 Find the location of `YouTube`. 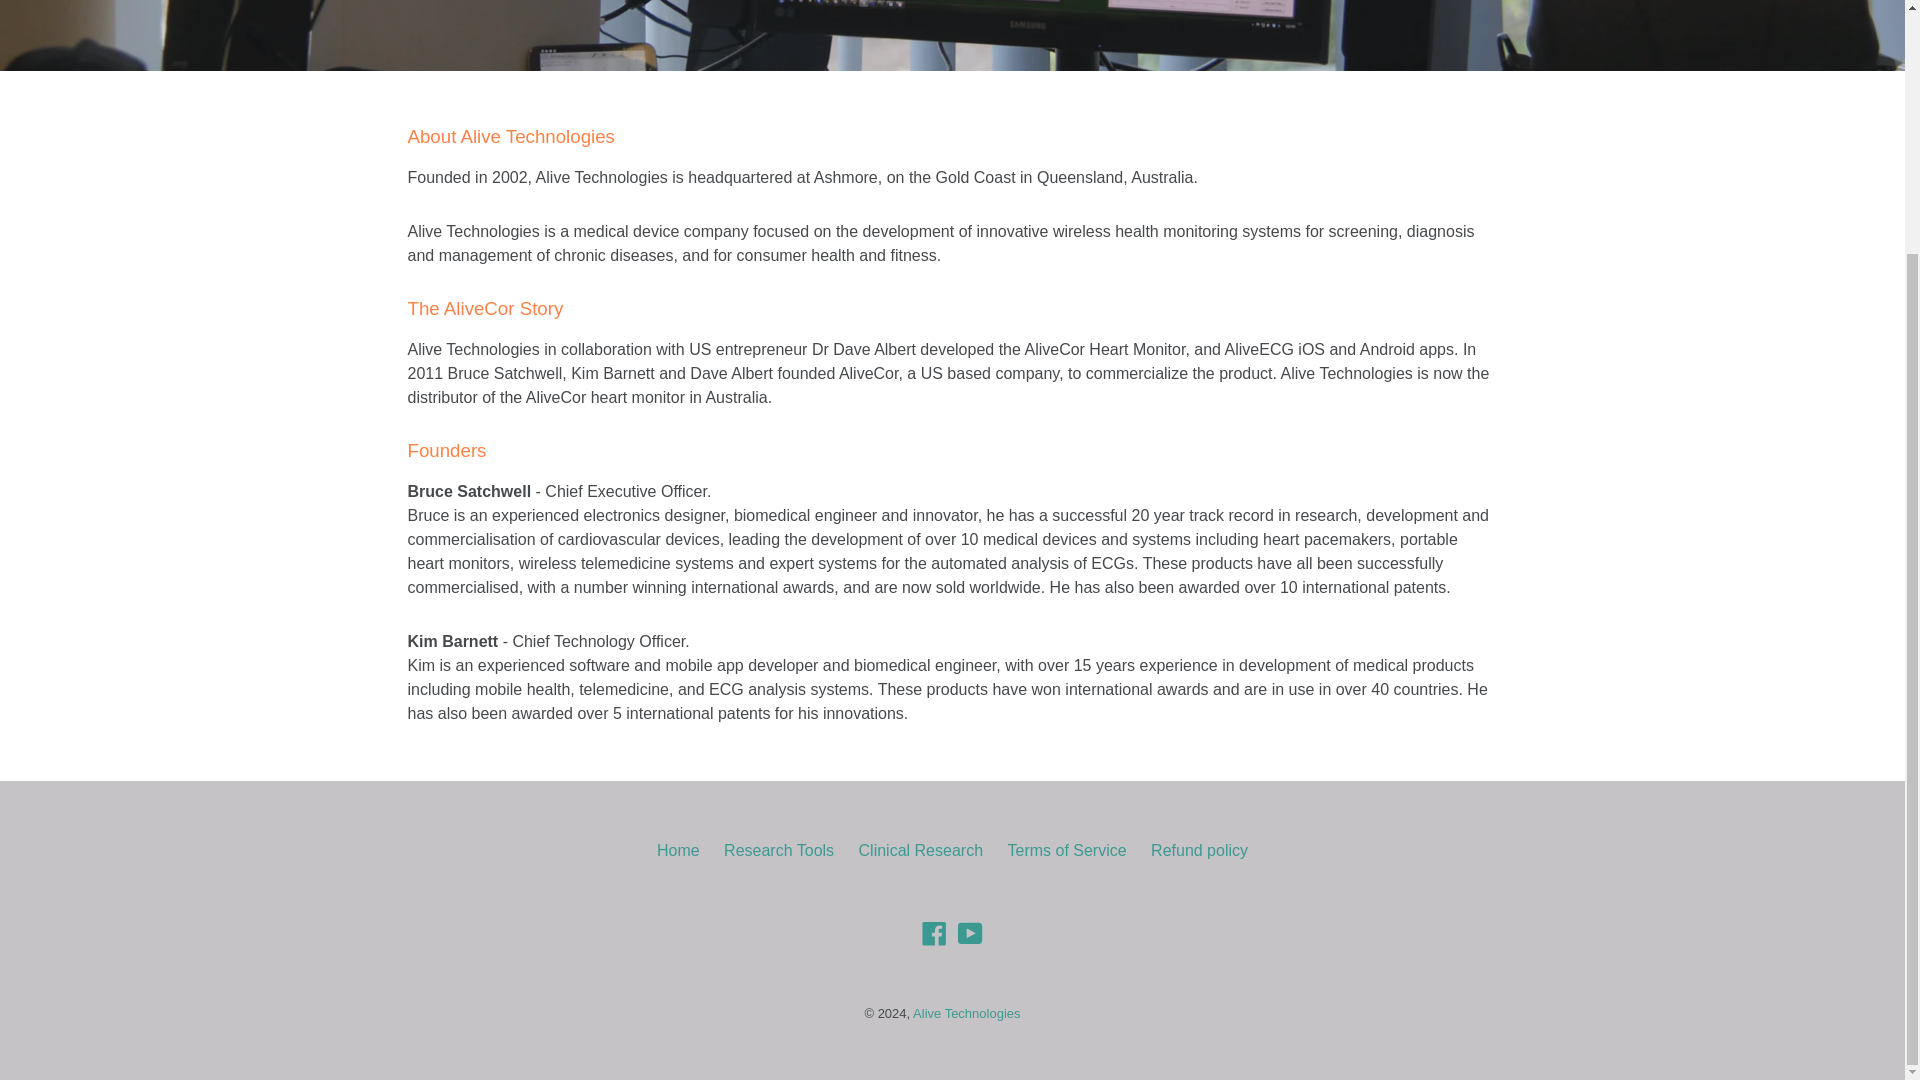

YouTube is located at coordinates (970, 934).